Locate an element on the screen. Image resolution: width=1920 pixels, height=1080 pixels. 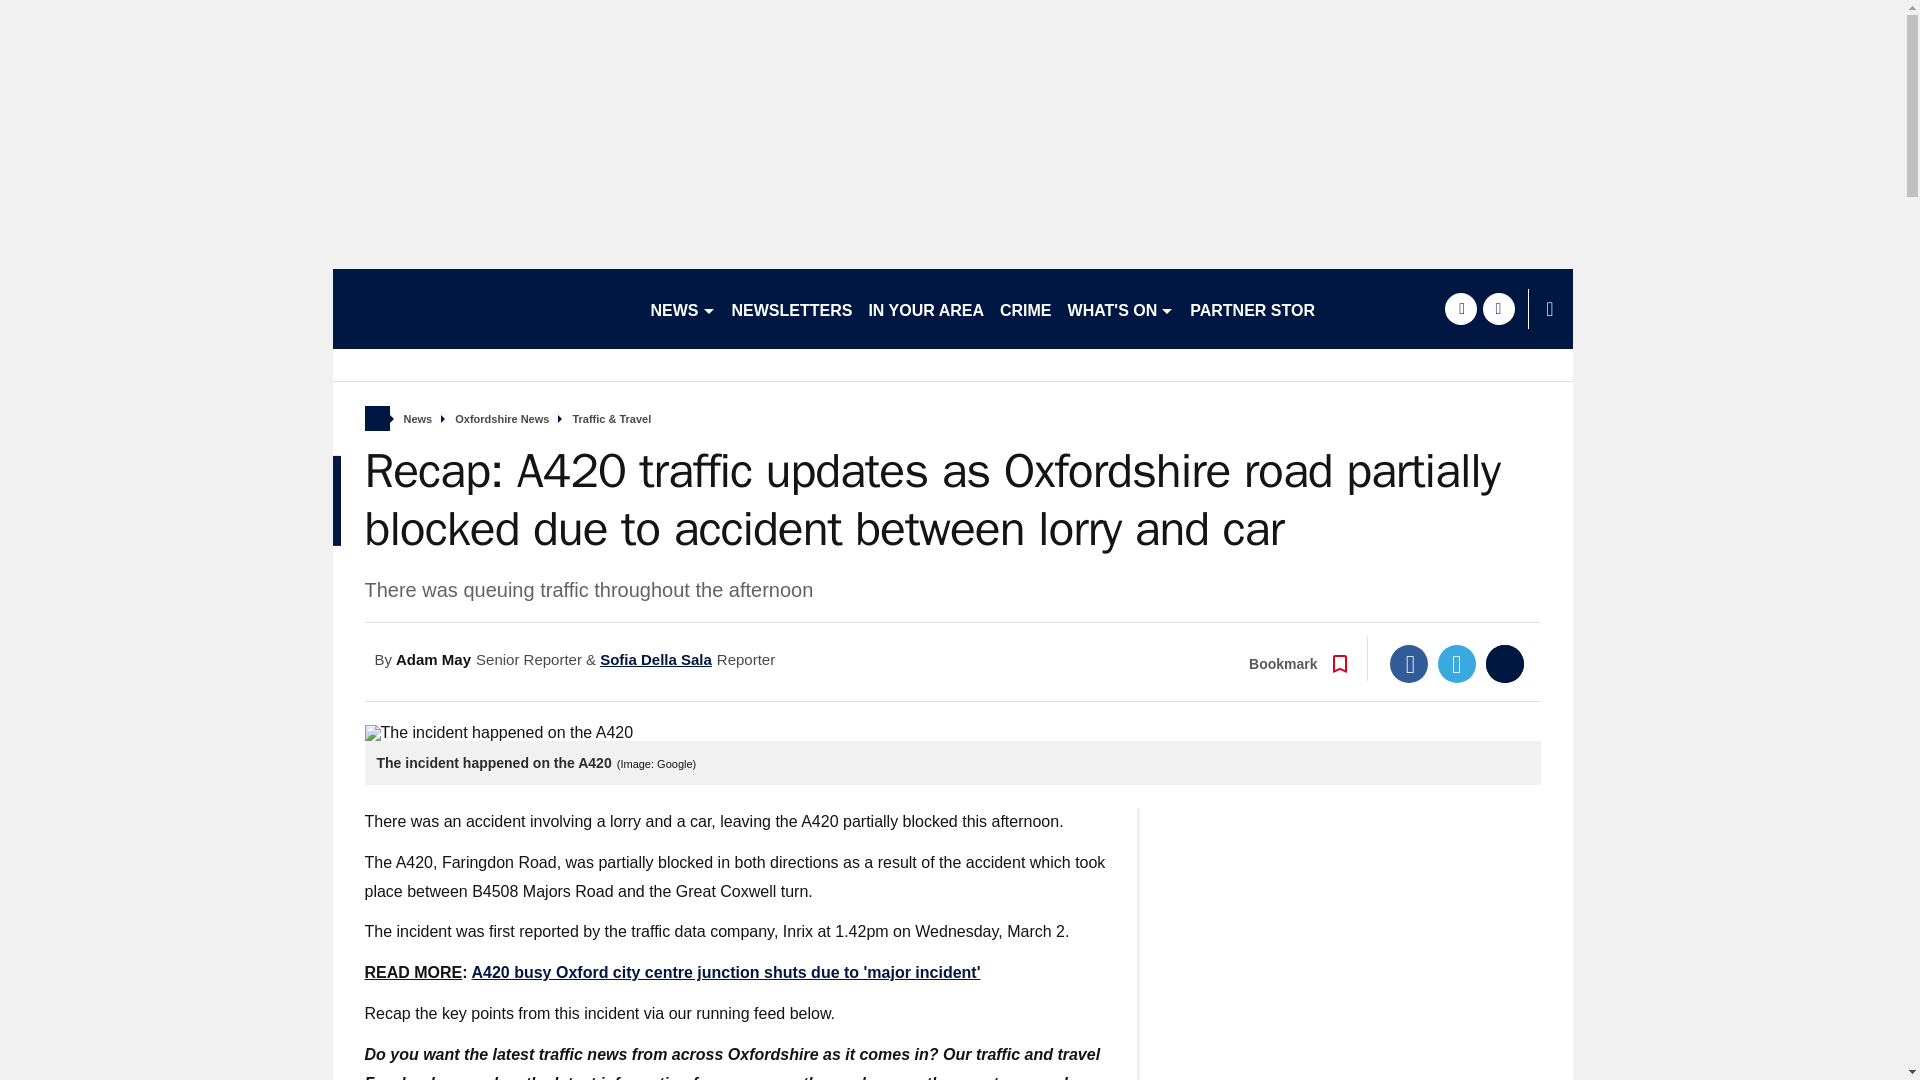
facebook is located at coordinates (1460, 308).